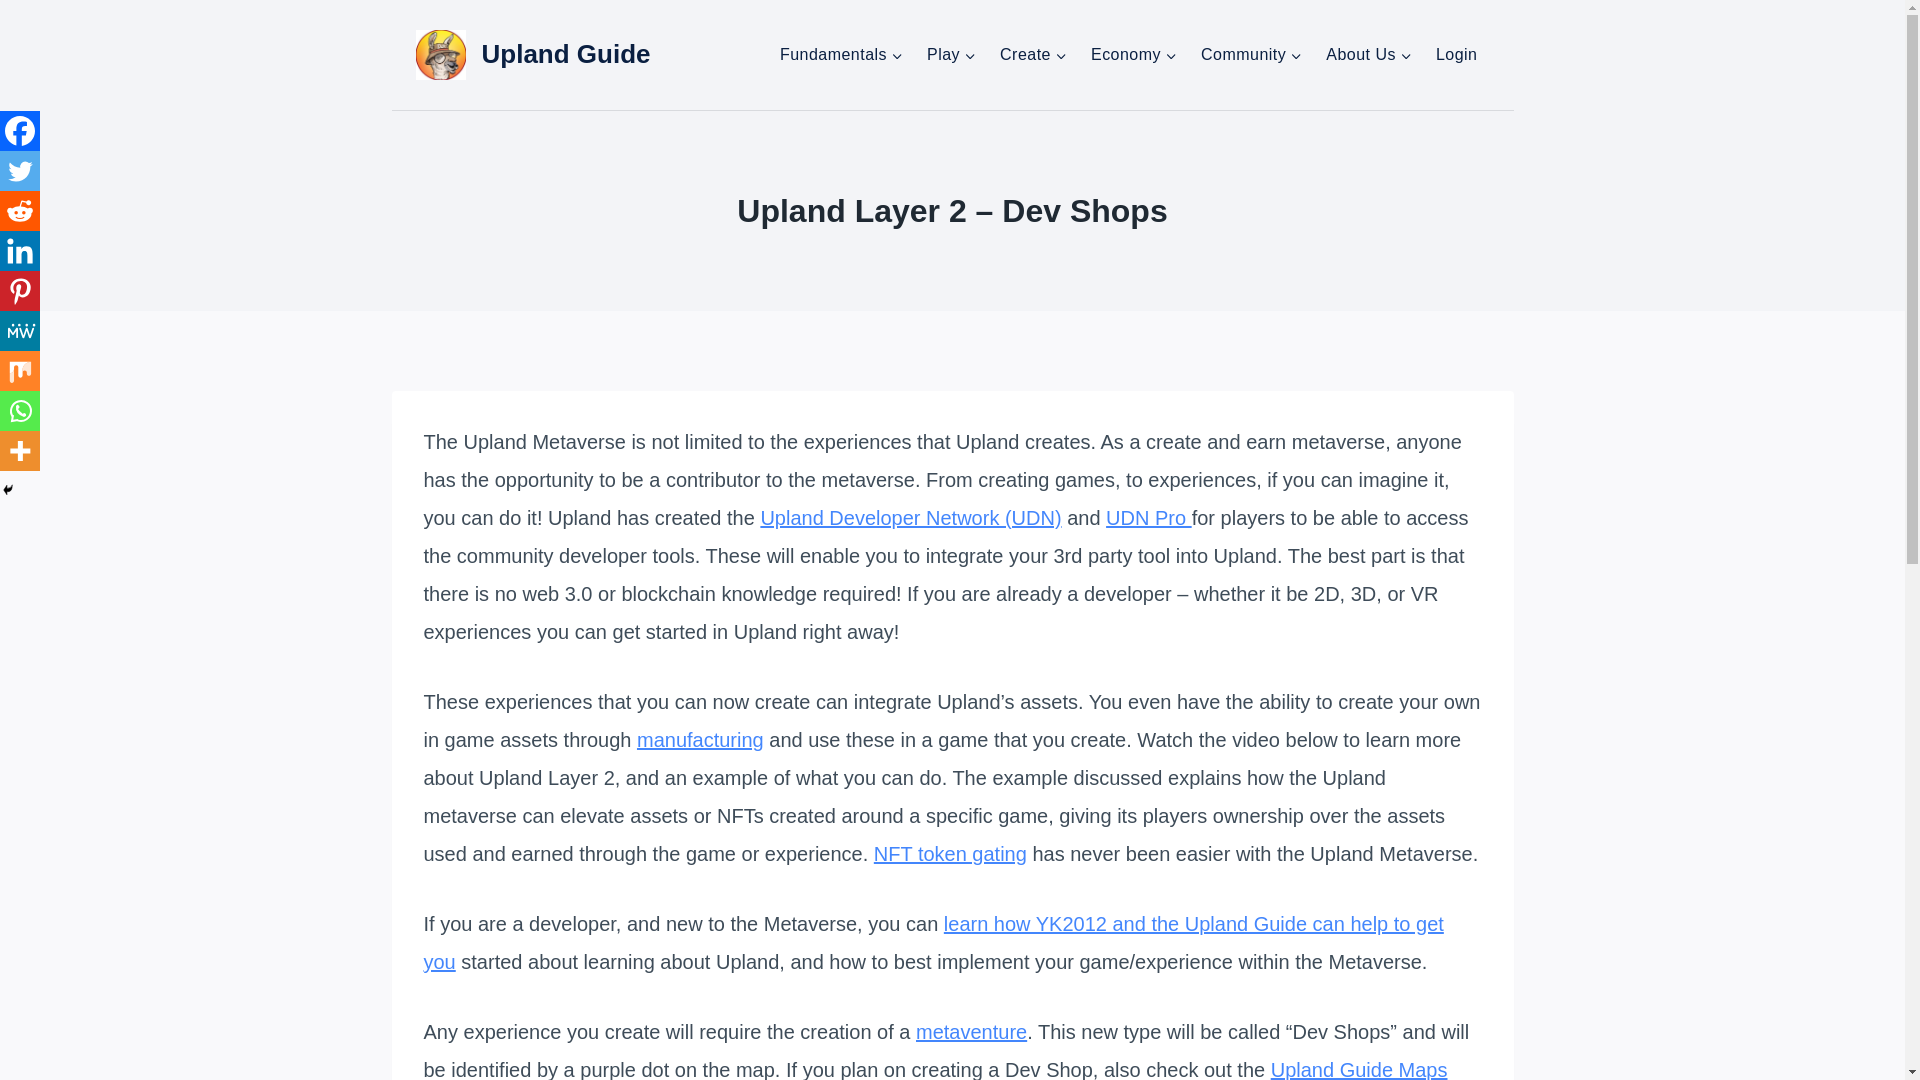  I want to click on Mix, so click(20, 370).